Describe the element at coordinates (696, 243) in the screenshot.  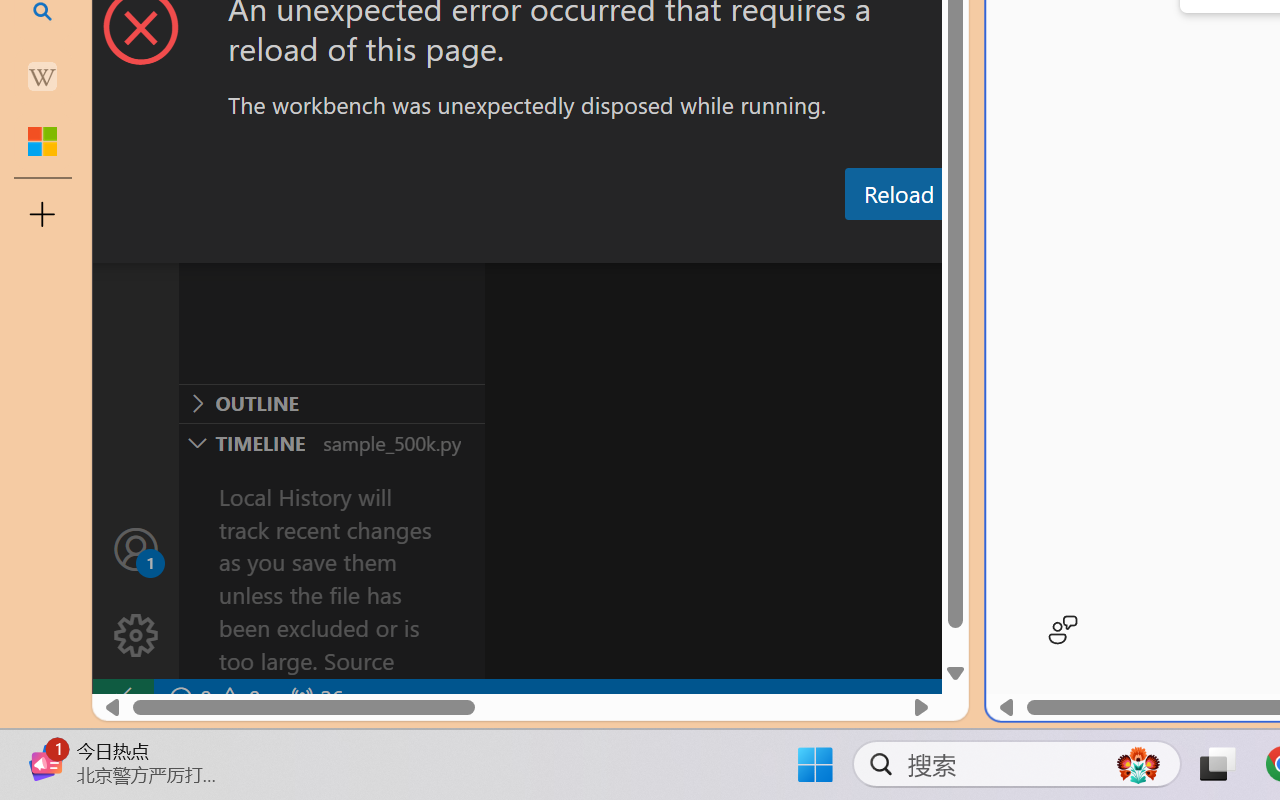
I see `Output (Ctrl+Shift+U)` at that location.